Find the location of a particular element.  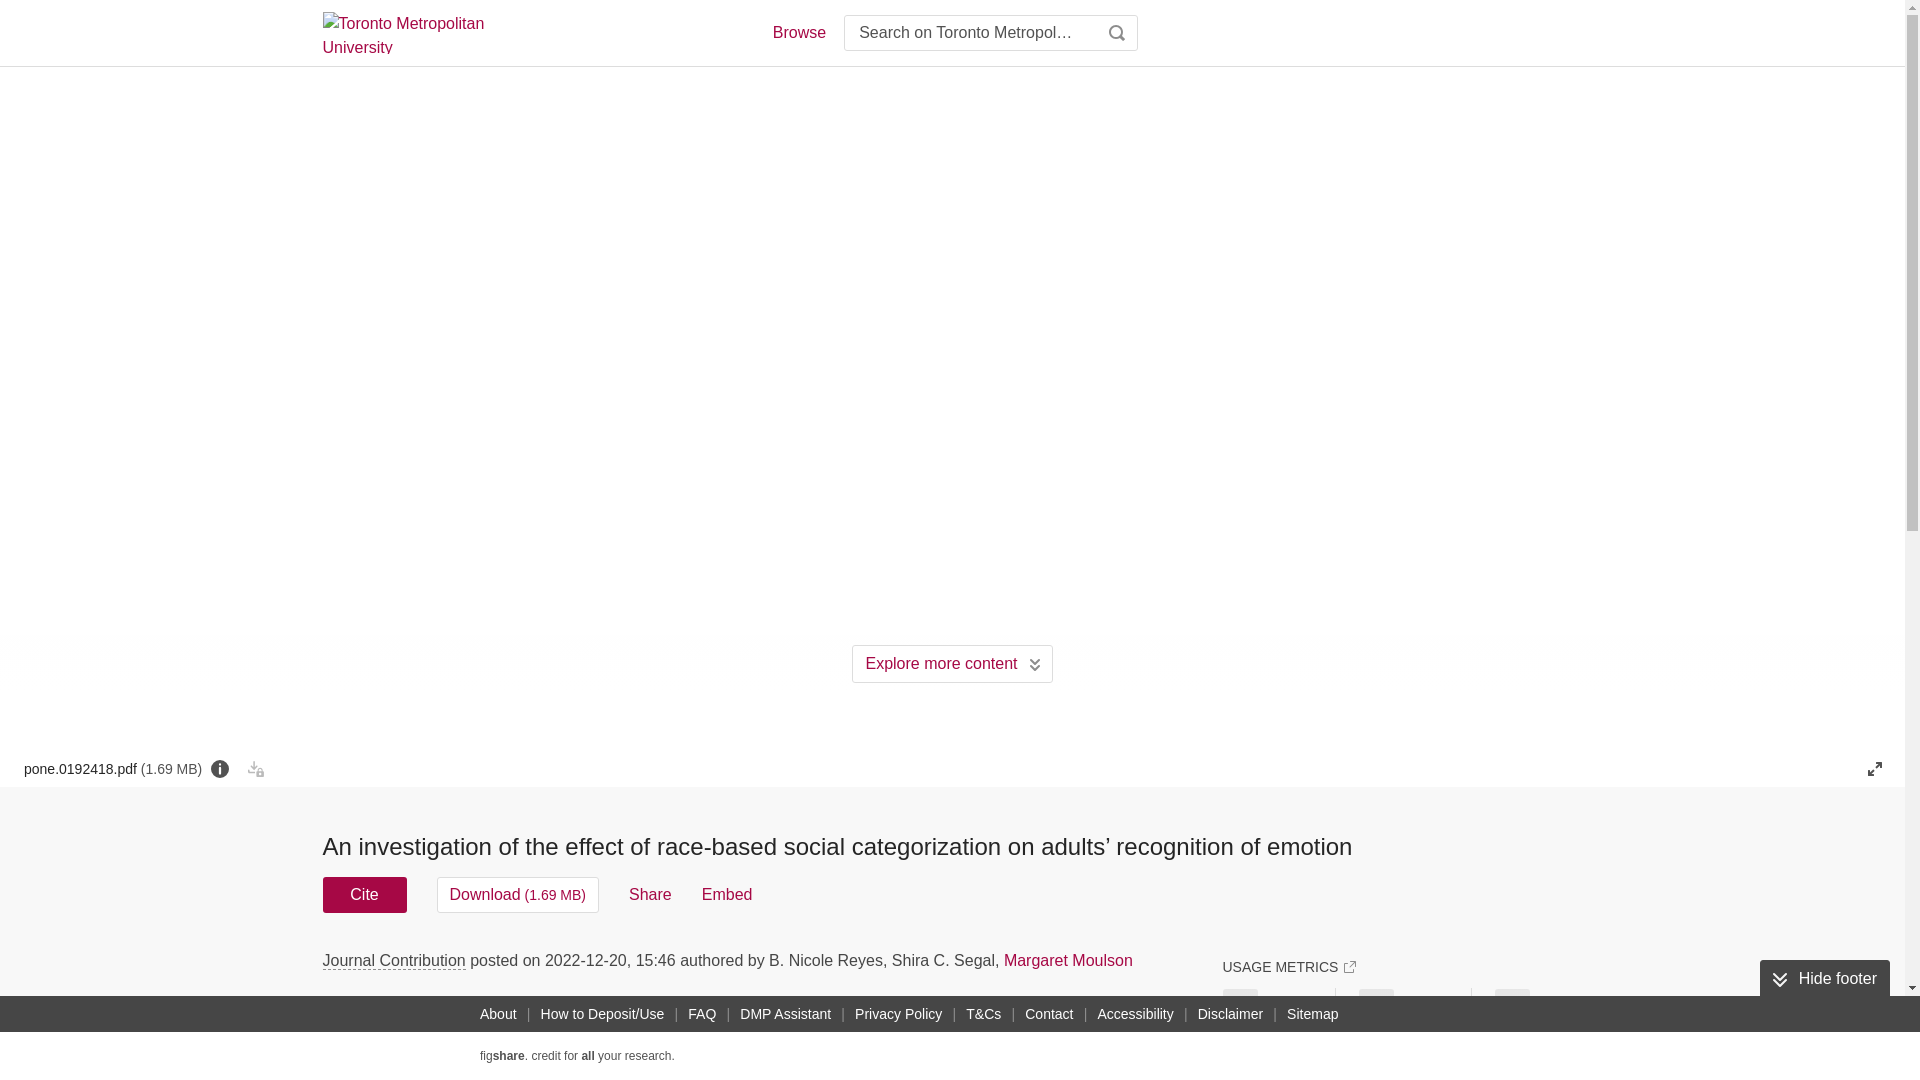

Embed is located at coordinates (727, 894).